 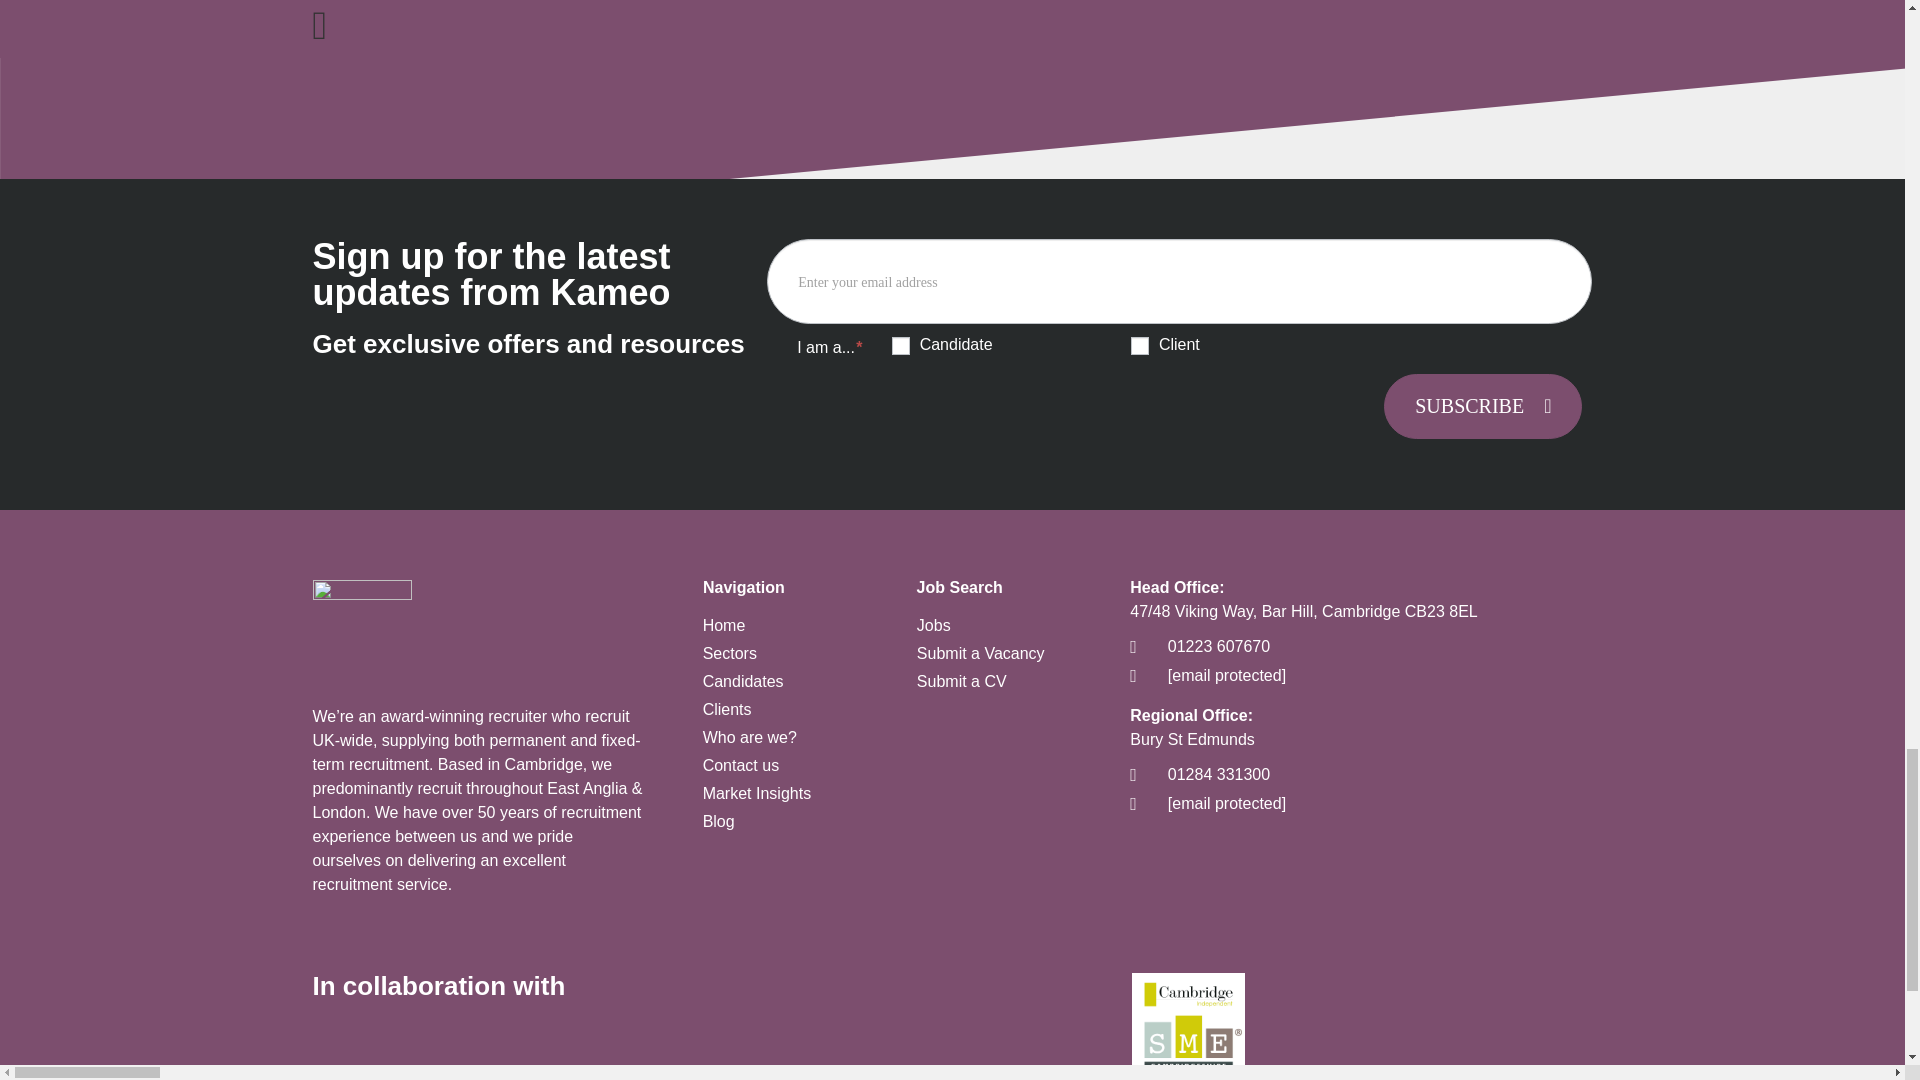 What do you see at coordinates (901, 346) in the screenshot?
I see `Candidate` at bounding box center [901, 346].